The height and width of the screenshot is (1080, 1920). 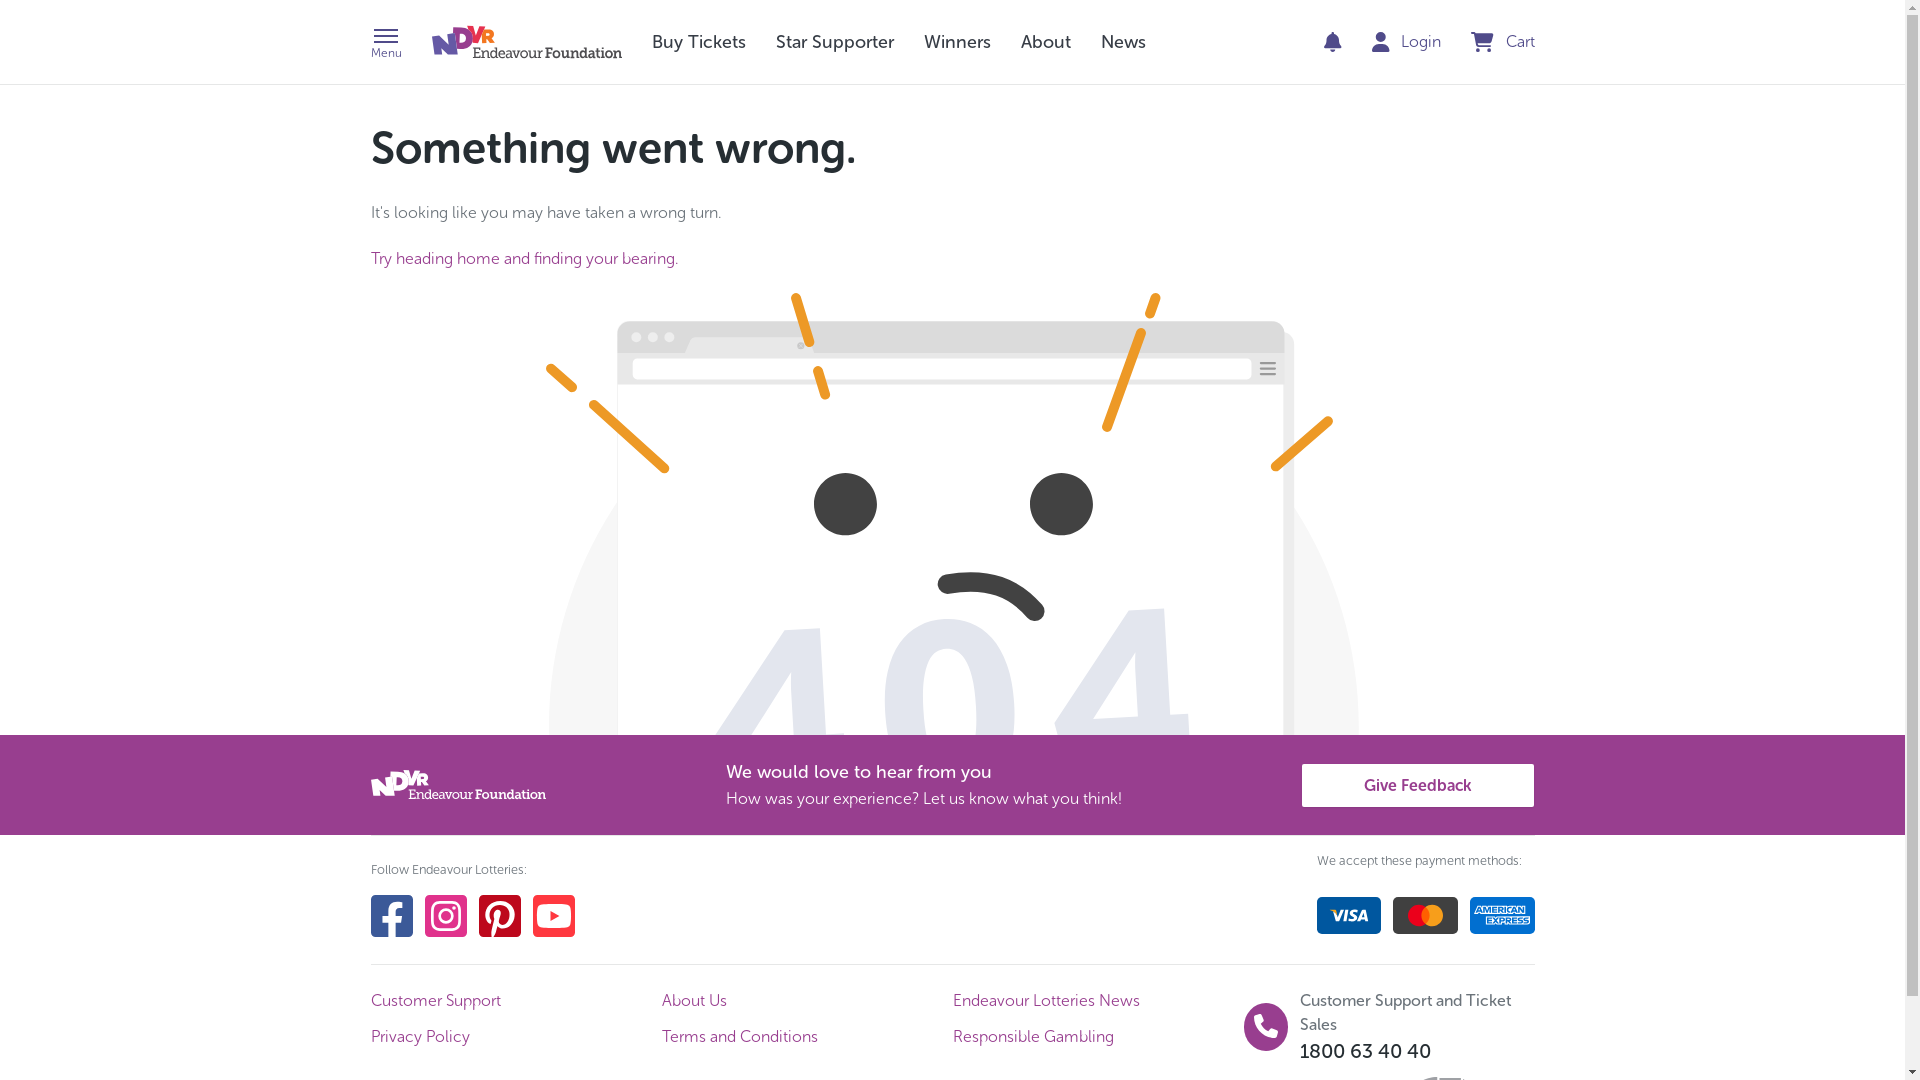 What do you see at coordinates (699, 42) in the screenshot?
I see `Buy Tickets` at bounding box center [699, 42].